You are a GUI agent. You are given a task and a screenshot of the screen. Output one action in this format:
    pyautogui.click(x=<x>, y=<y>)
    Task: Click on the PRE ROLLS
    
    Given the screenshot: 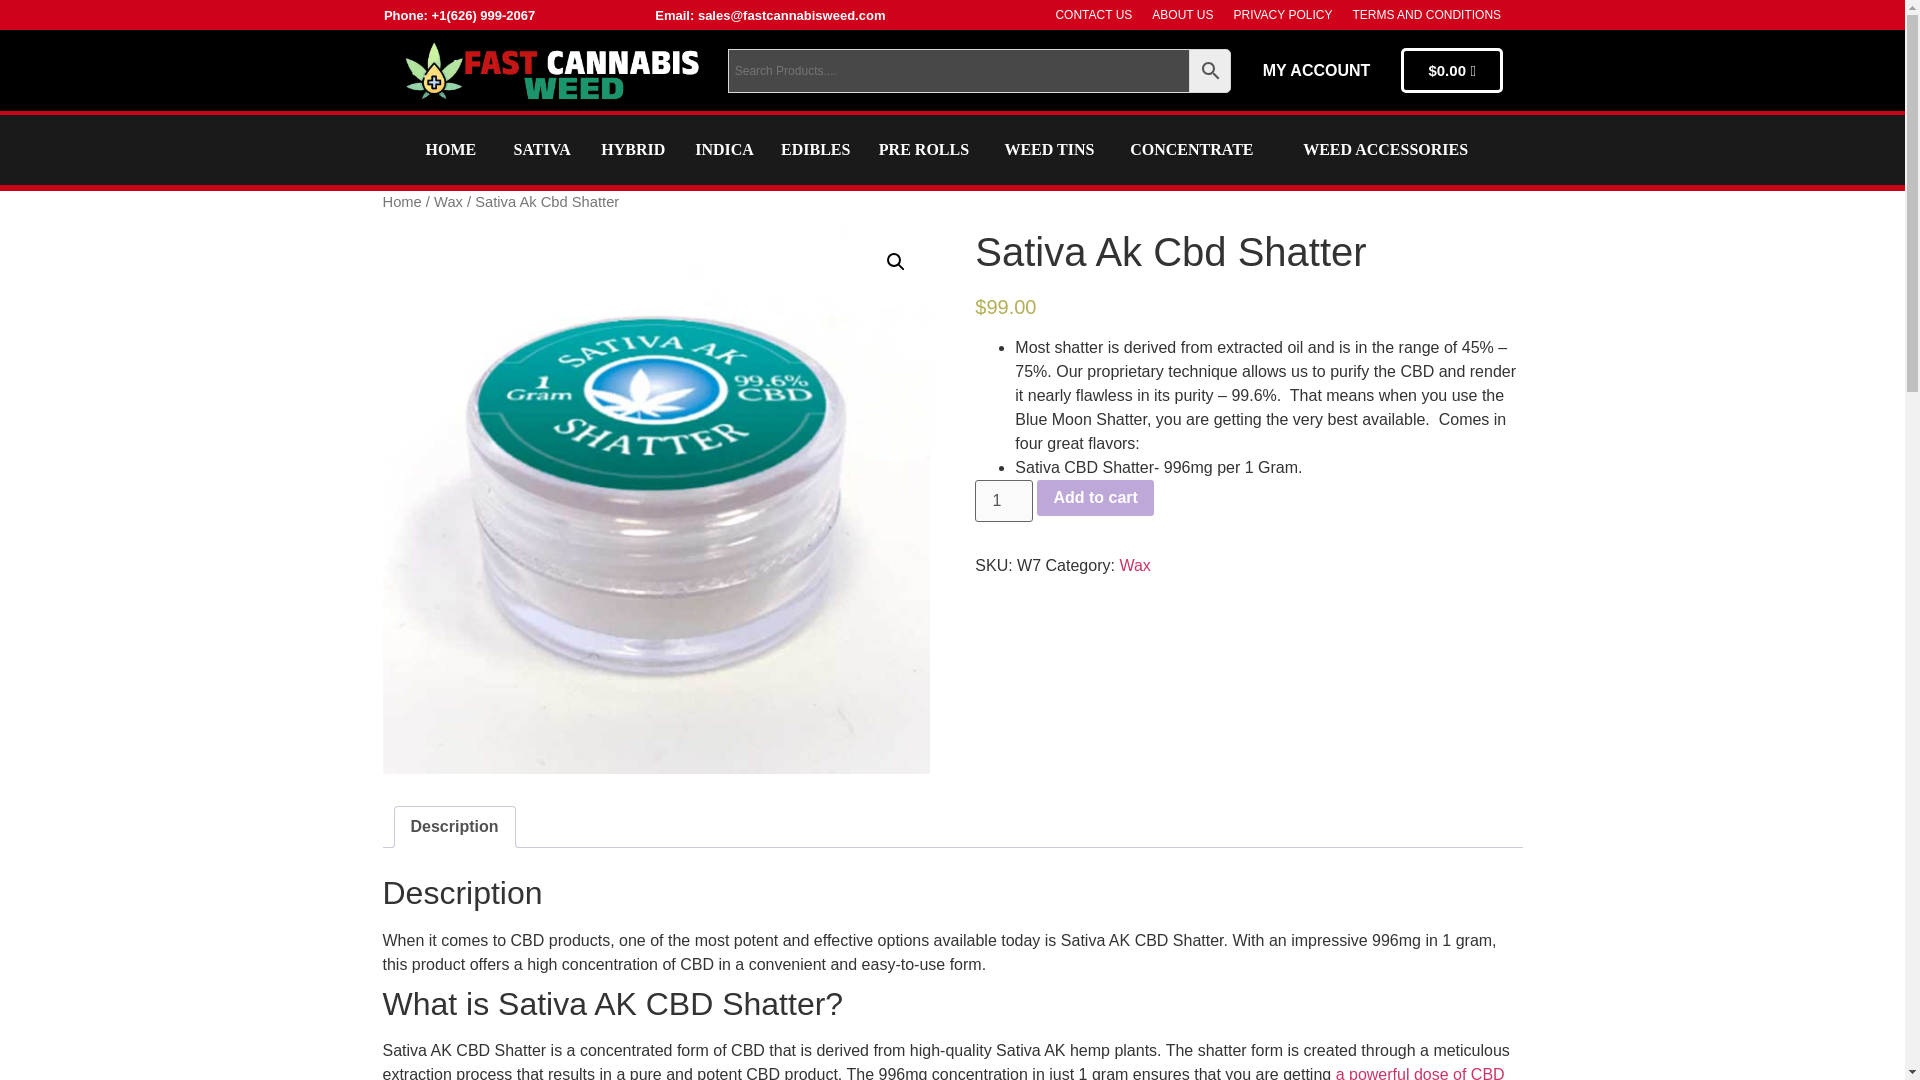 What is the action you would take?
    pyautogui.click(x=924, y=149)
    